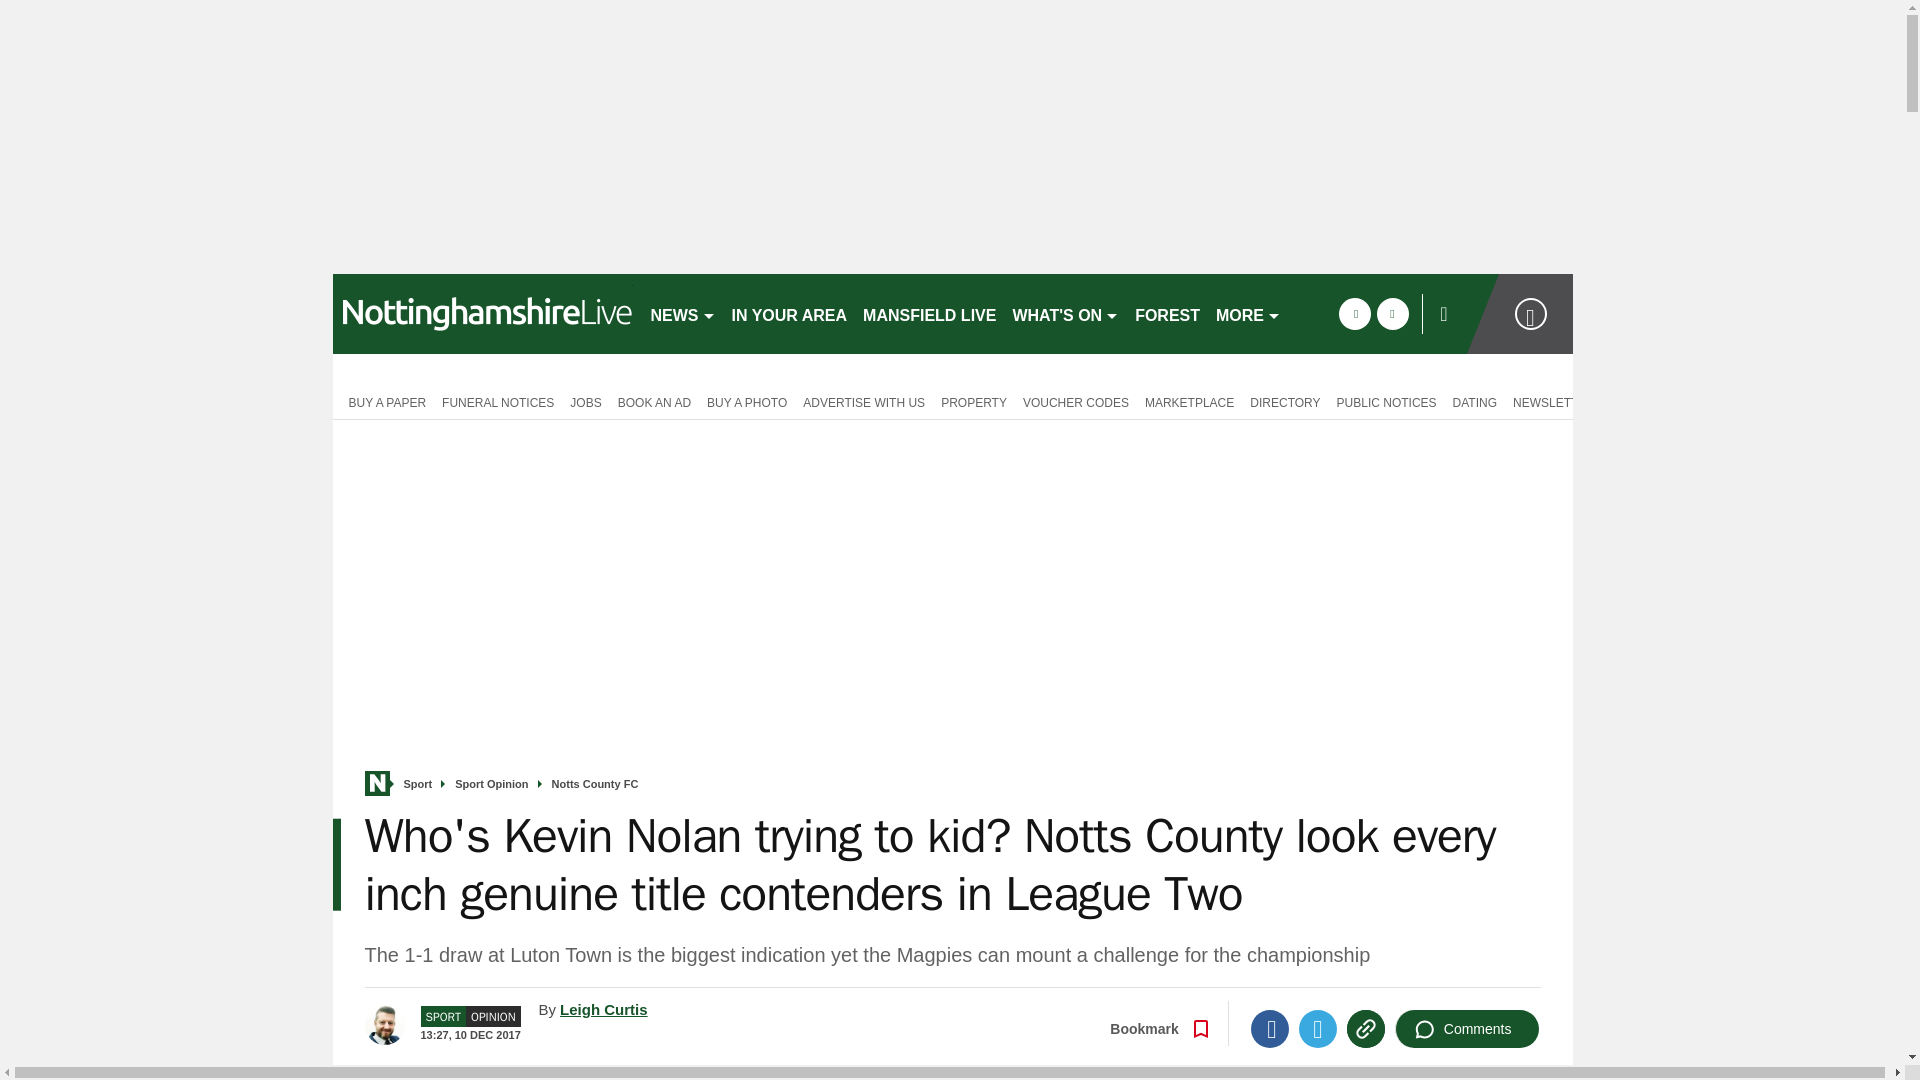 The image size is (1920, 1080). What do you see at coordinates (1270, 1028) in the screenshot?
I see `Facebook` at bounding box center [1270, 1028].